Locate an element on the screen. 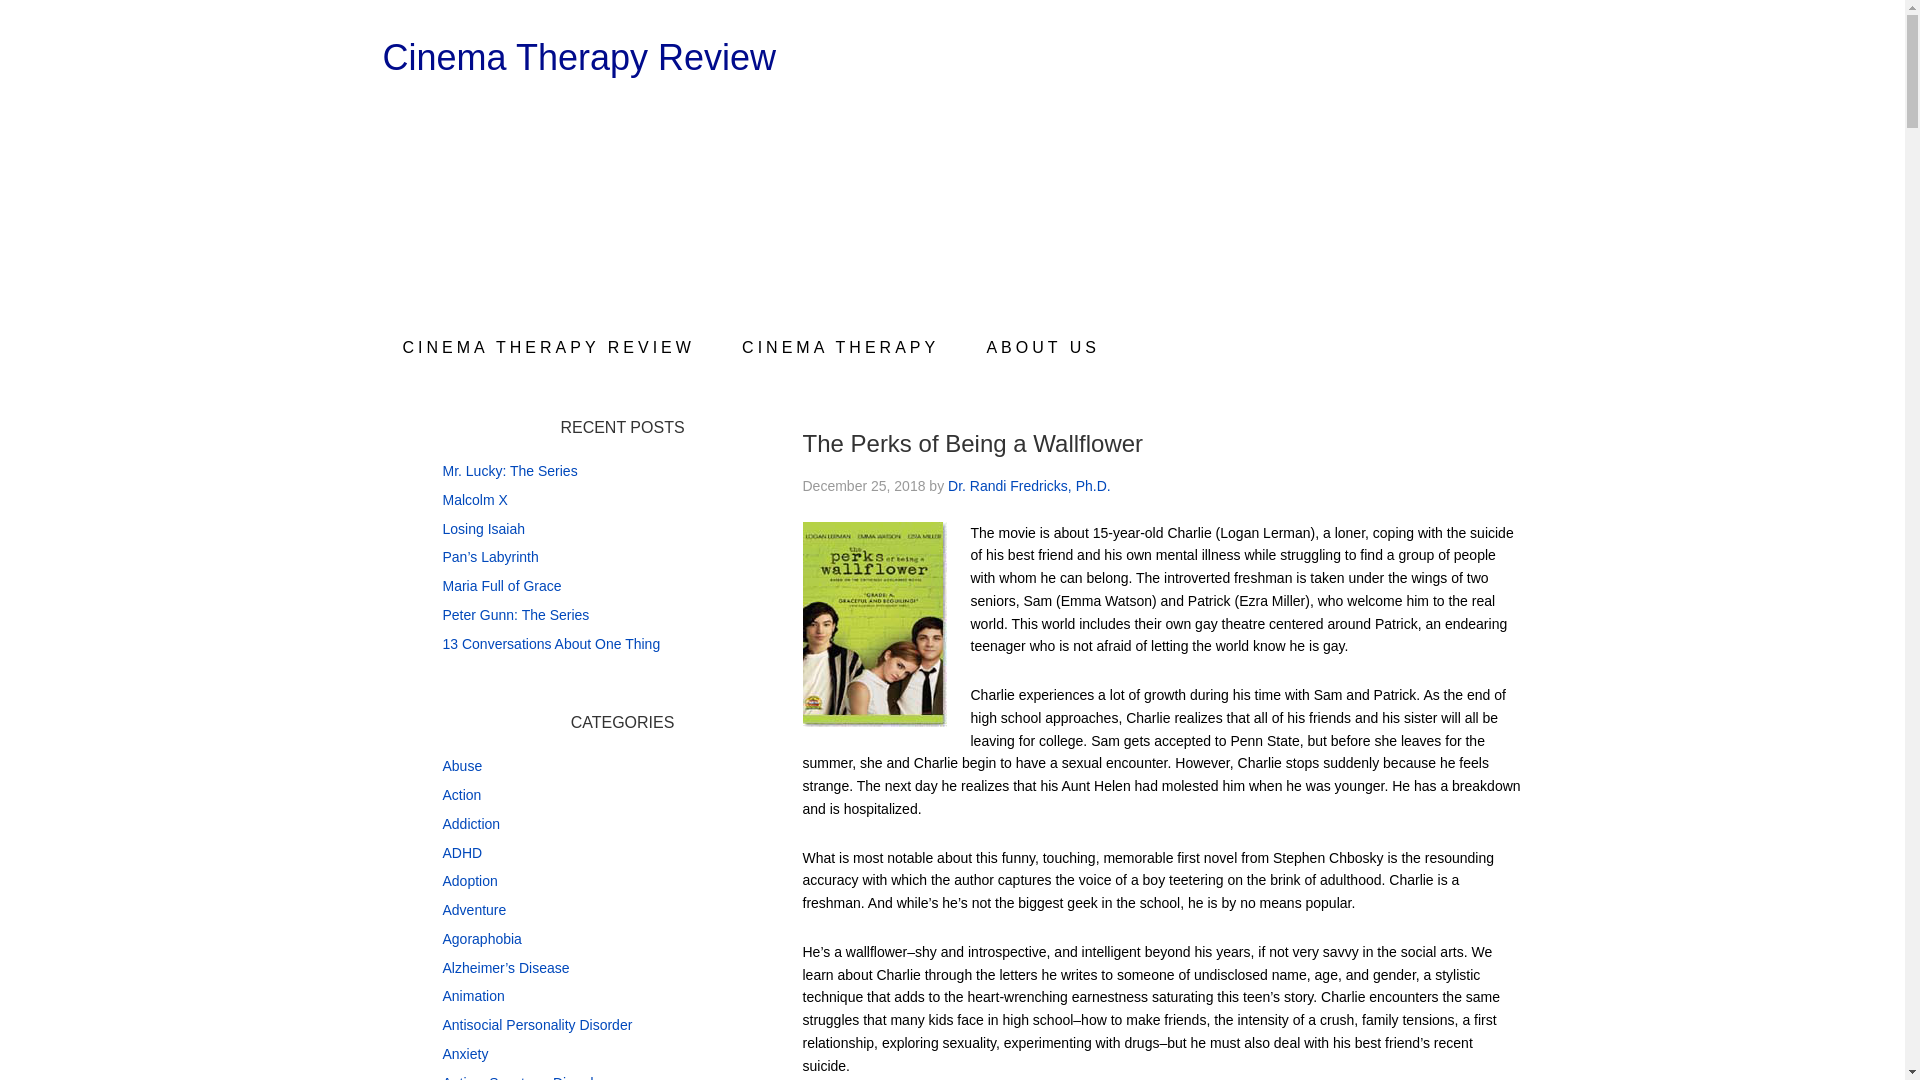 This screenshot has width=1920, height=1080. Dr. Randi Fredricks, Ph.D. is located at coordinates (1030, 486).